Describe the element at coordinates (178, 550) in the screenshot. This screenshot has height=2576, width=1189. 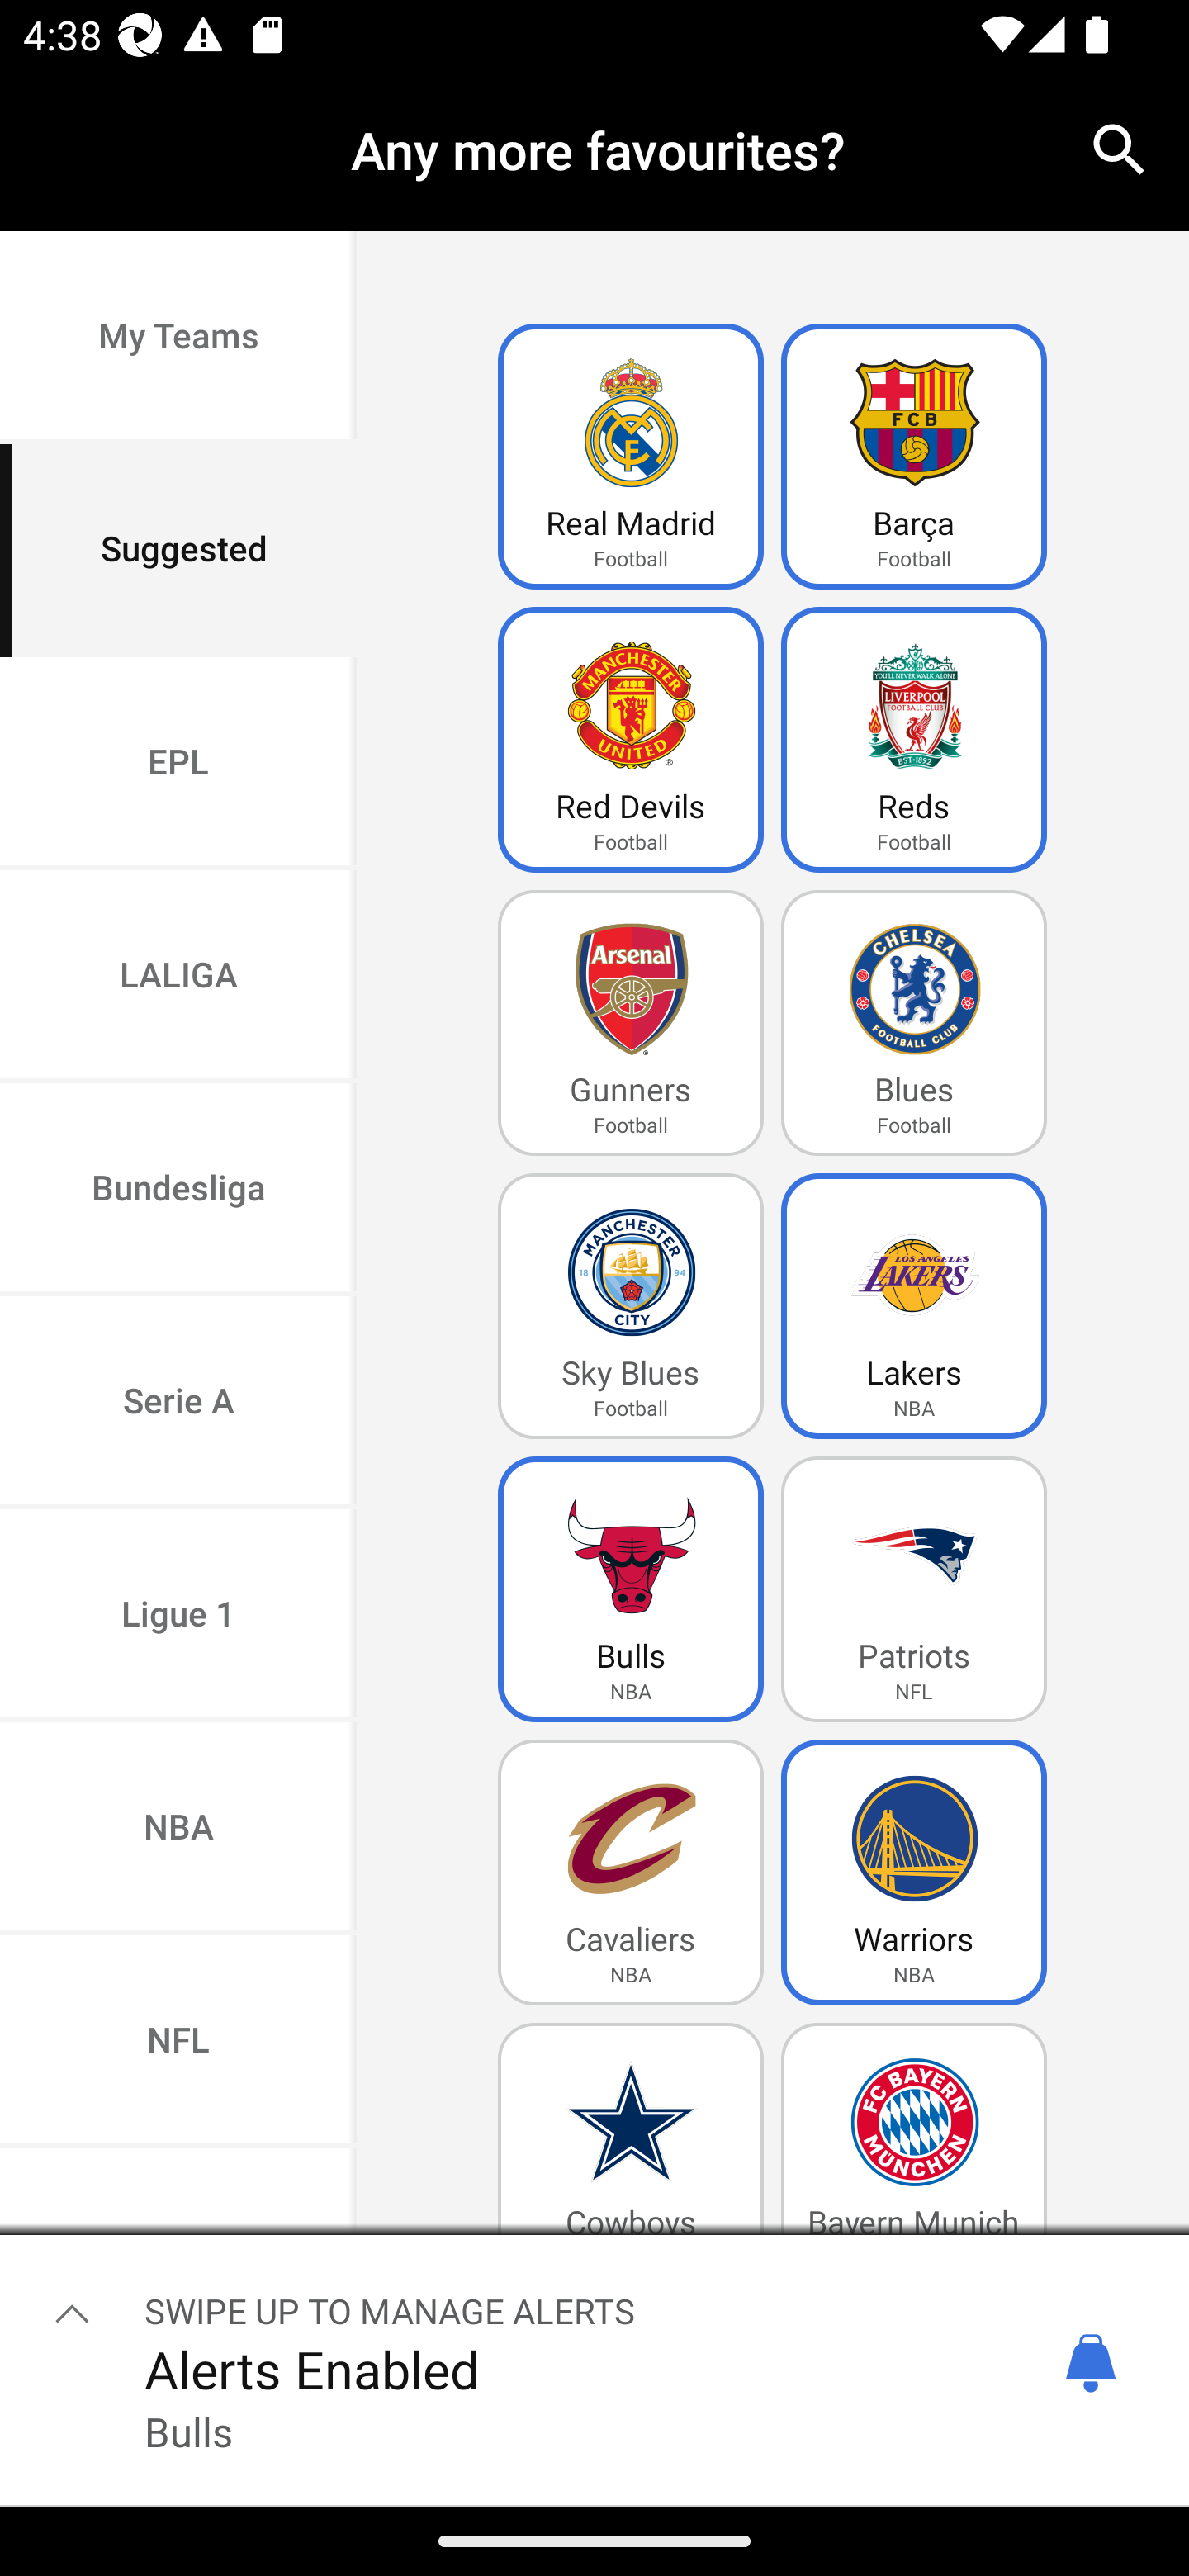
I see `Suggested` at that location.